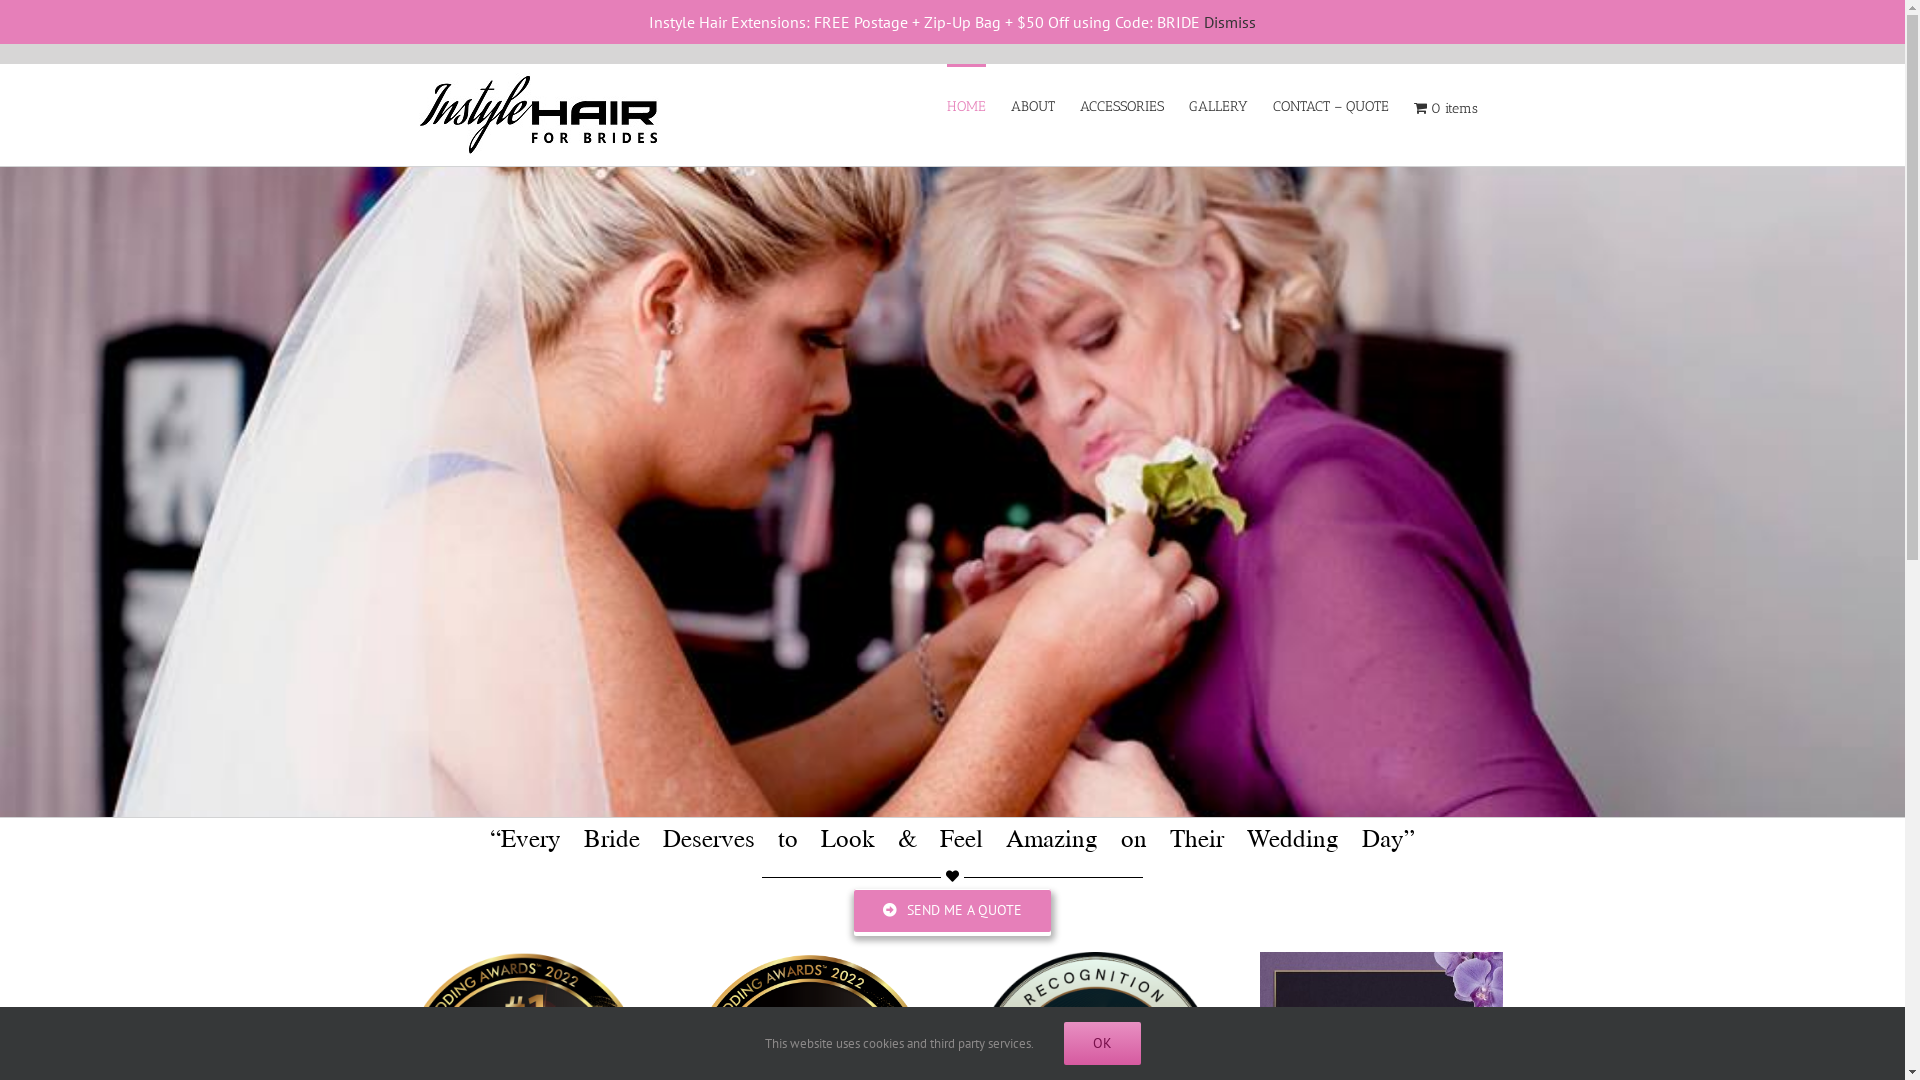 Image resolution: width=1920 pixels, height=1080 pixels. Describe the element at coordinates (1446, 108) in the screenshot. I see `0 items` at that location.